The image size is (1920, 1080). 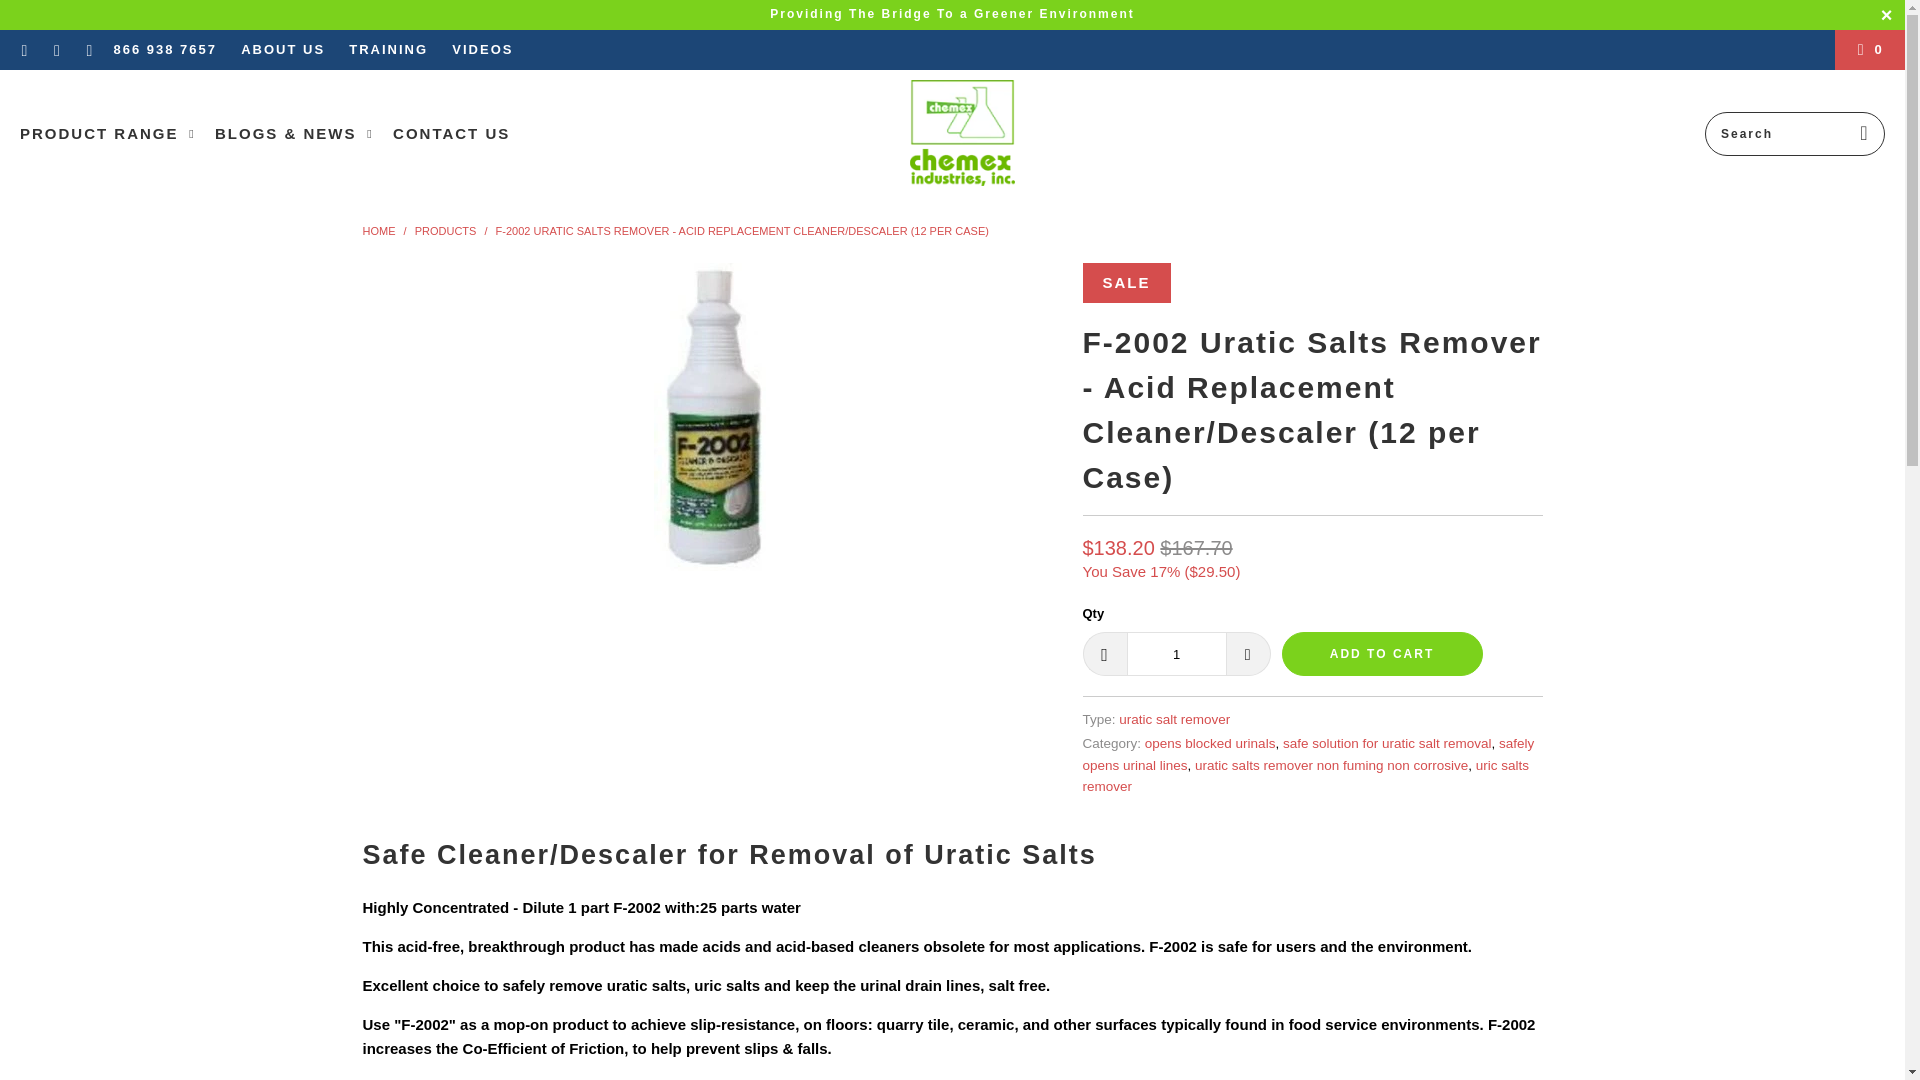 I want to click on uratic salt remover, so click(x=1174, y=718).